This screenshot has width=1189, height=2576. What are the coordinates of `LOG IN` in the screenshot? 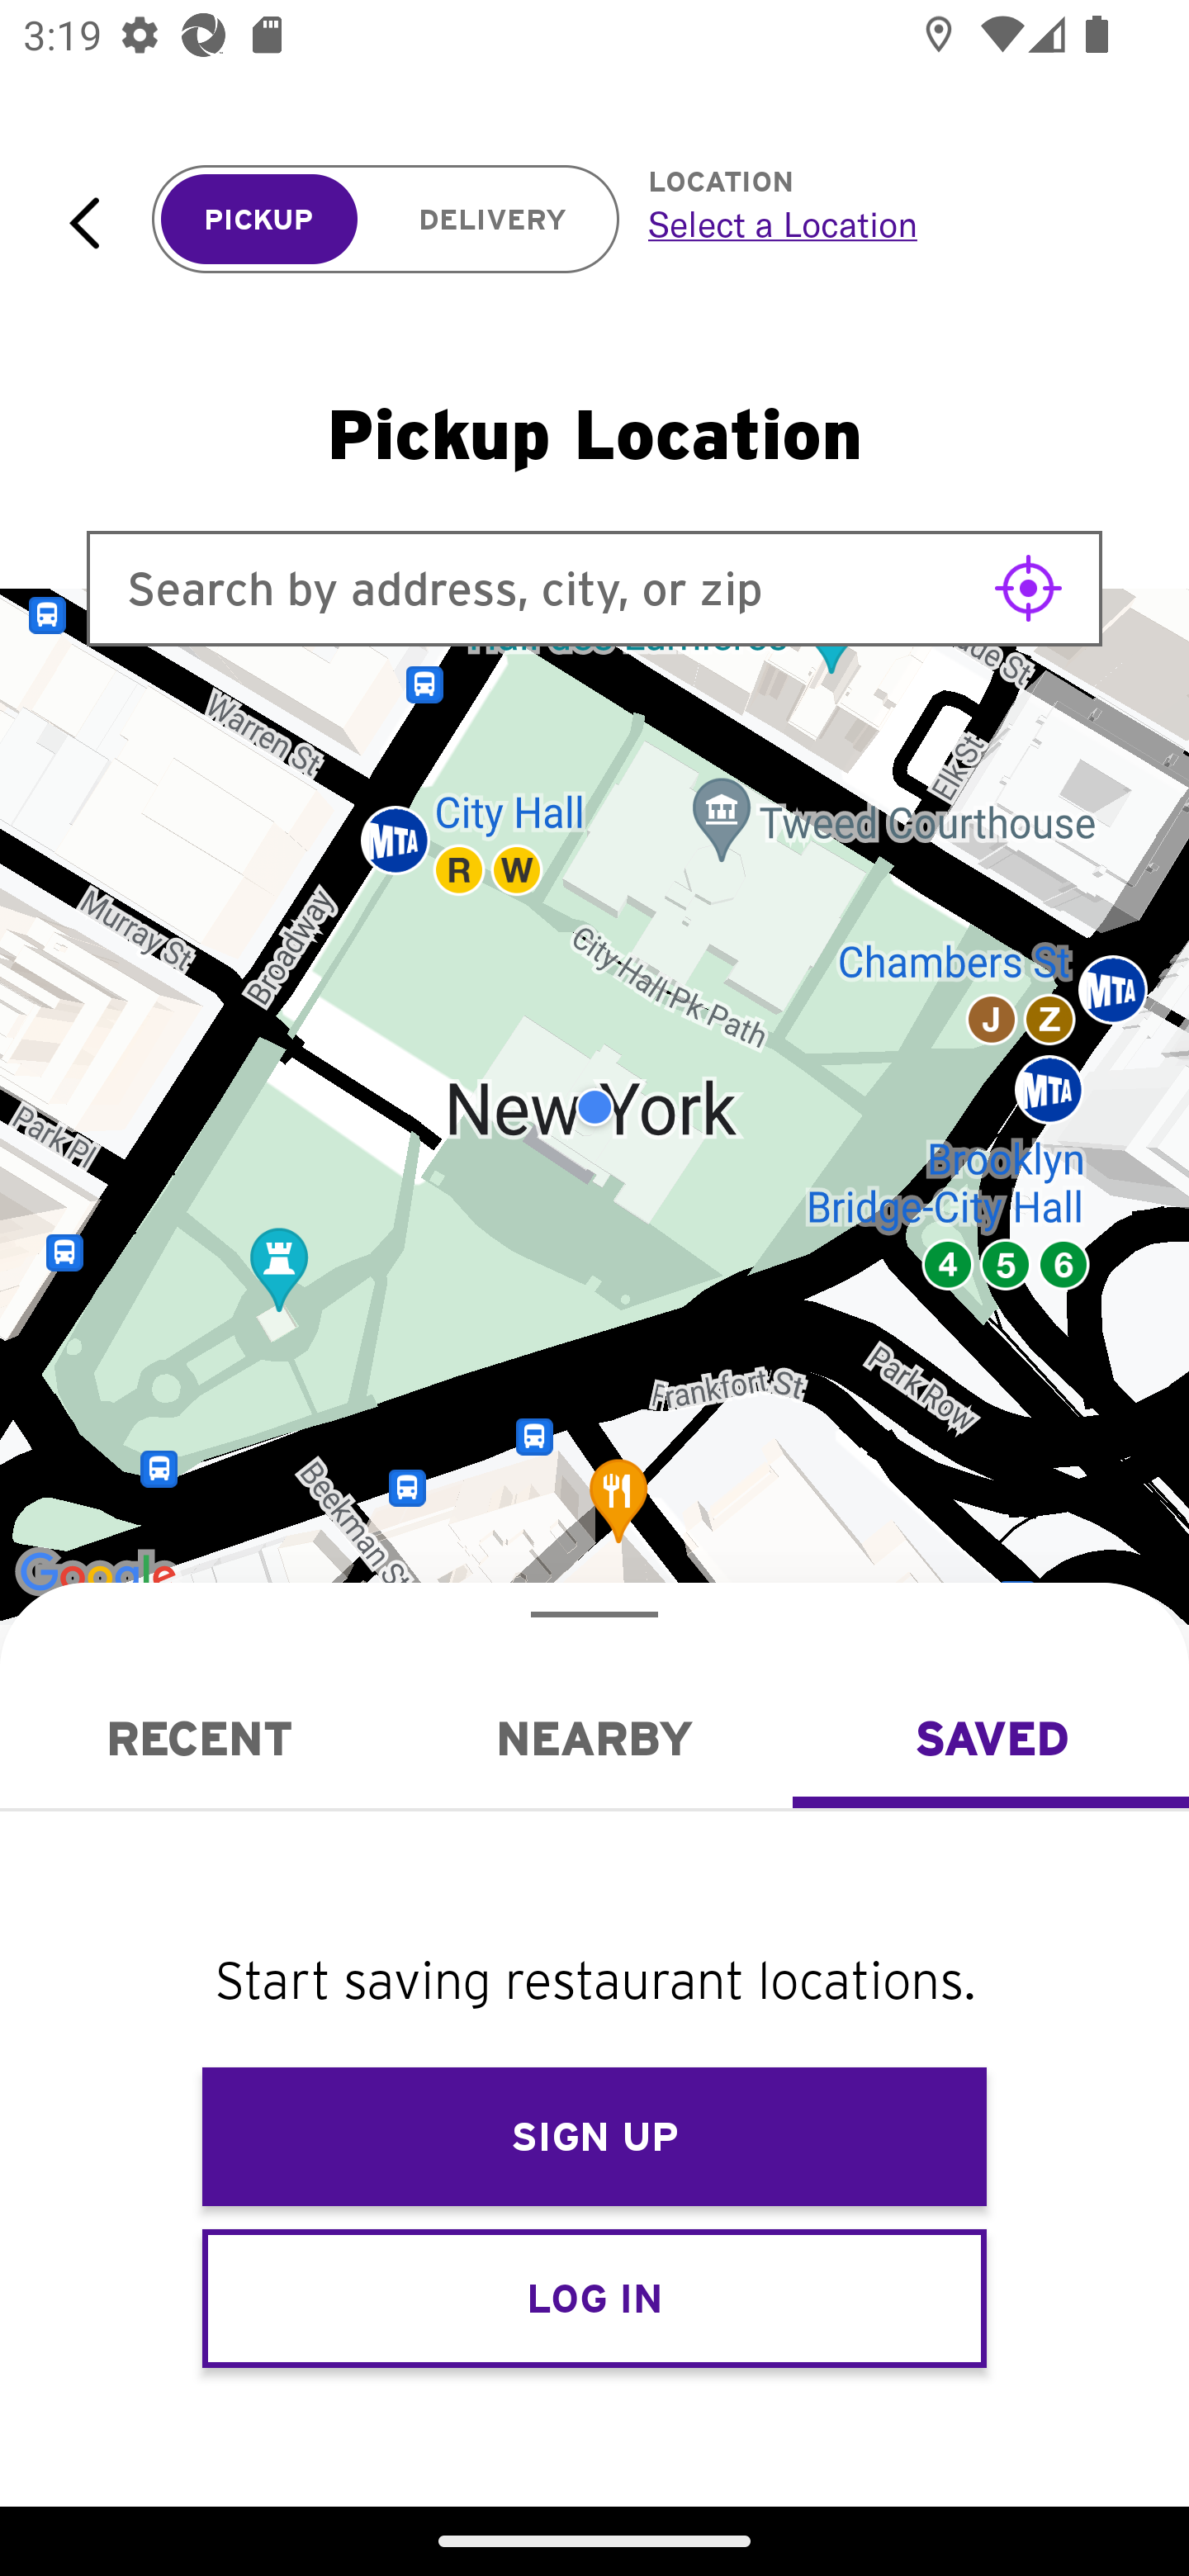 It's located at (594, 2297).